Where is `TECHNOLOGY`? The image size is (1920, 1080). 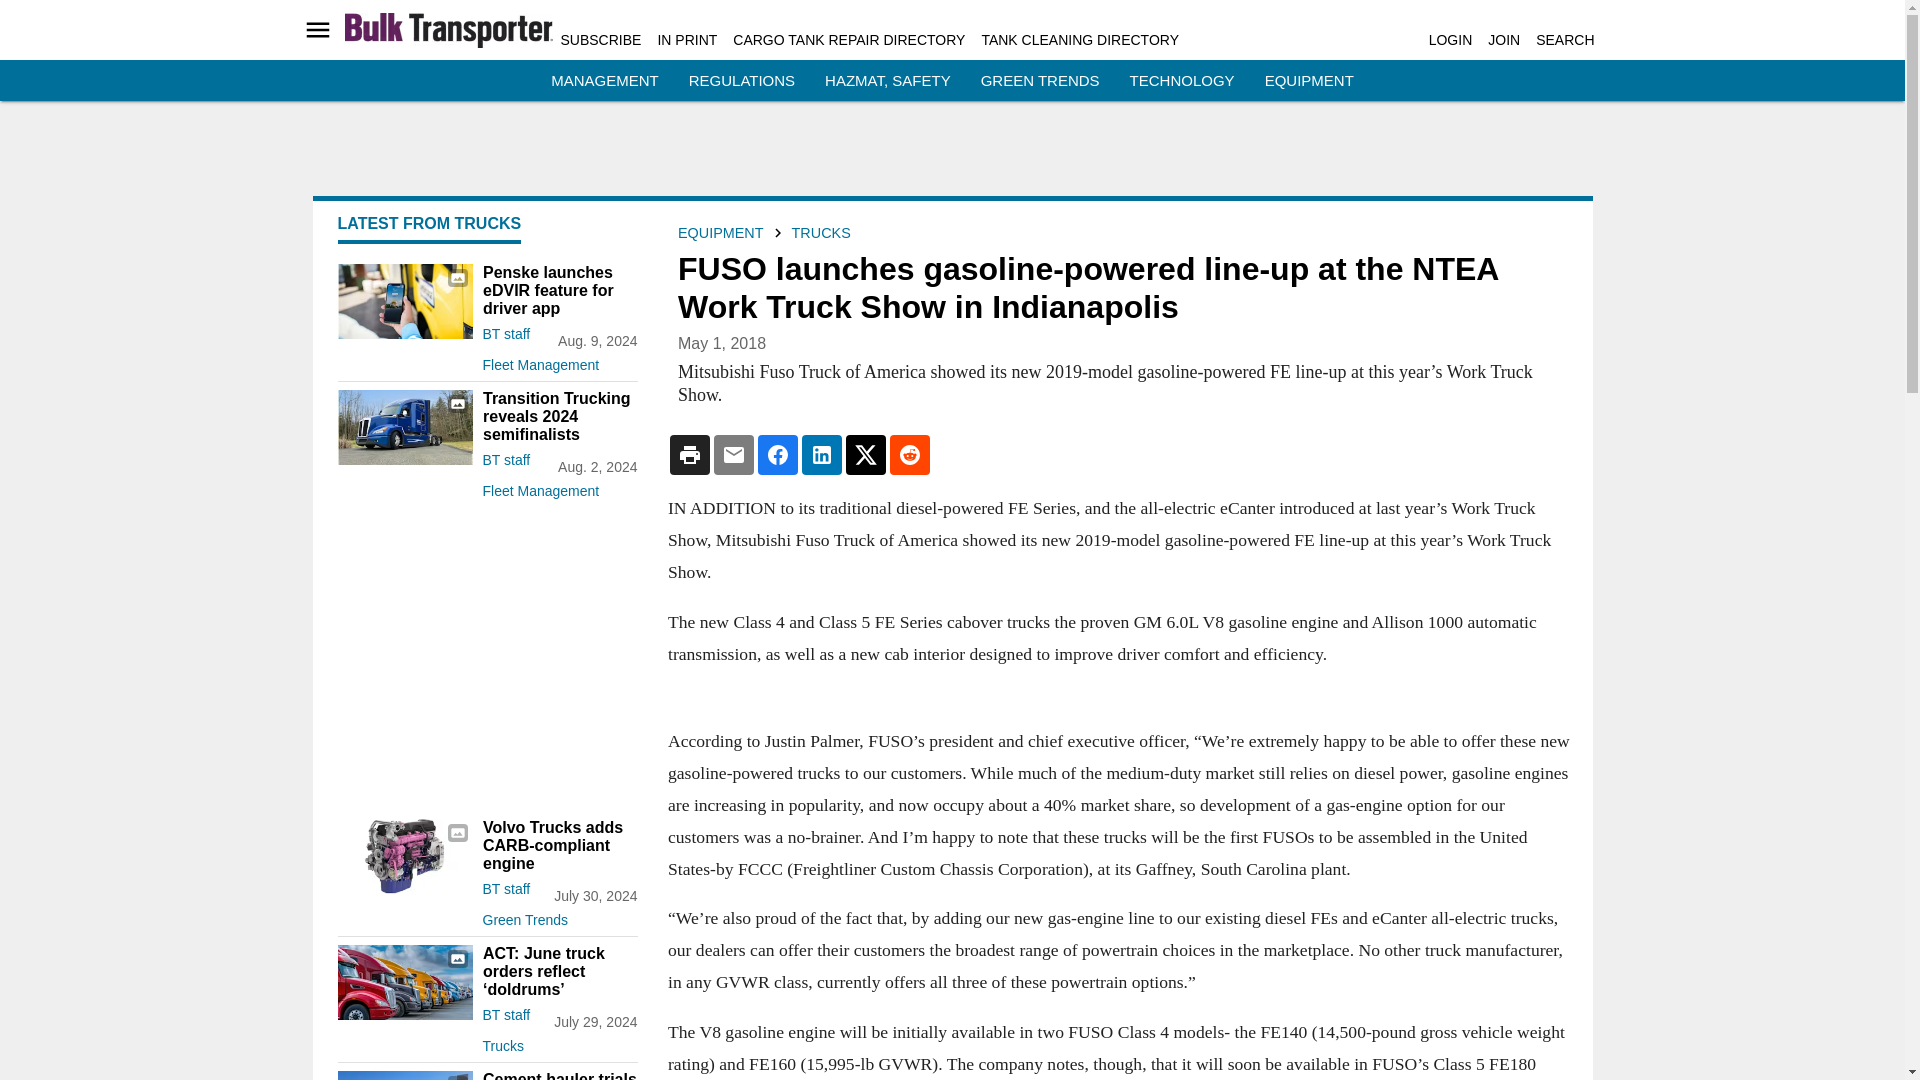 TECHNOLOGY is located at coordinates (1182, 80).